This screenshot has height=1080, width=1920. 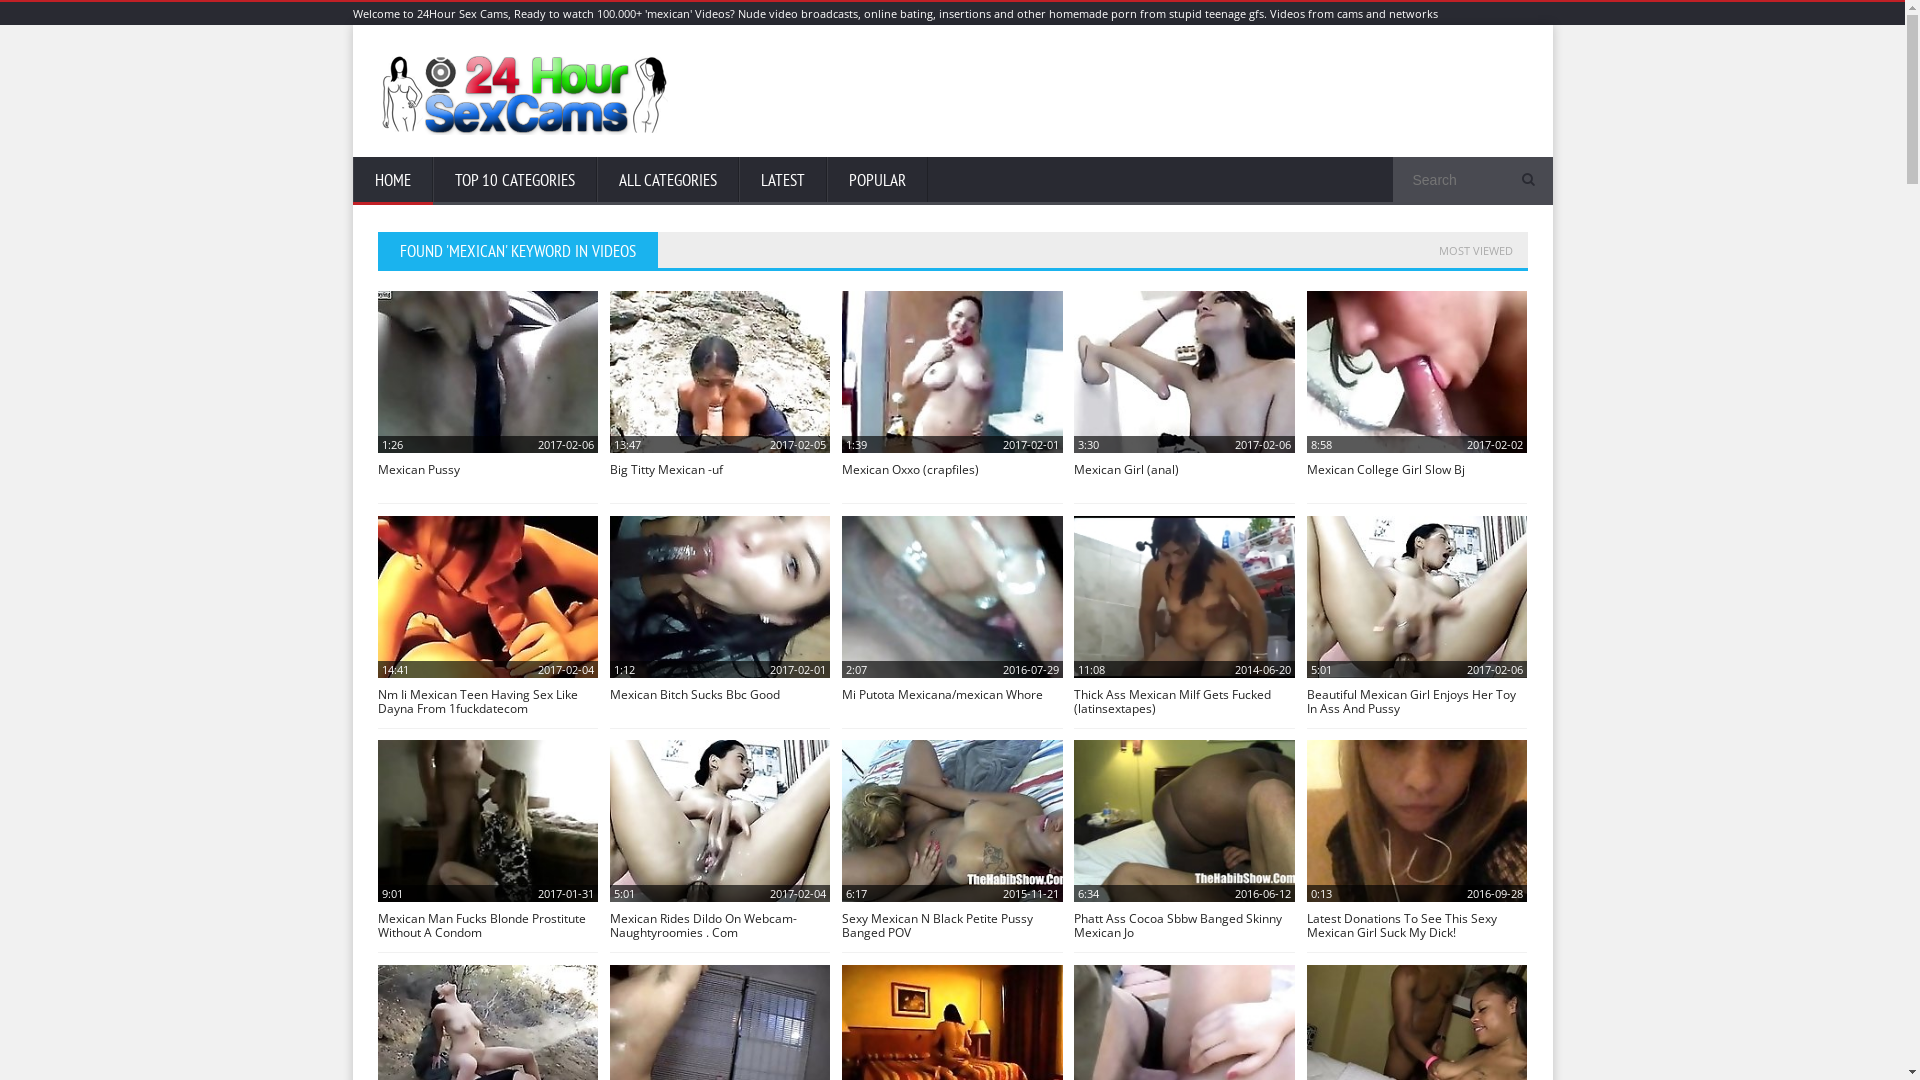 I want to click on ALL CATEGORIES, so click(x=667, y=181).